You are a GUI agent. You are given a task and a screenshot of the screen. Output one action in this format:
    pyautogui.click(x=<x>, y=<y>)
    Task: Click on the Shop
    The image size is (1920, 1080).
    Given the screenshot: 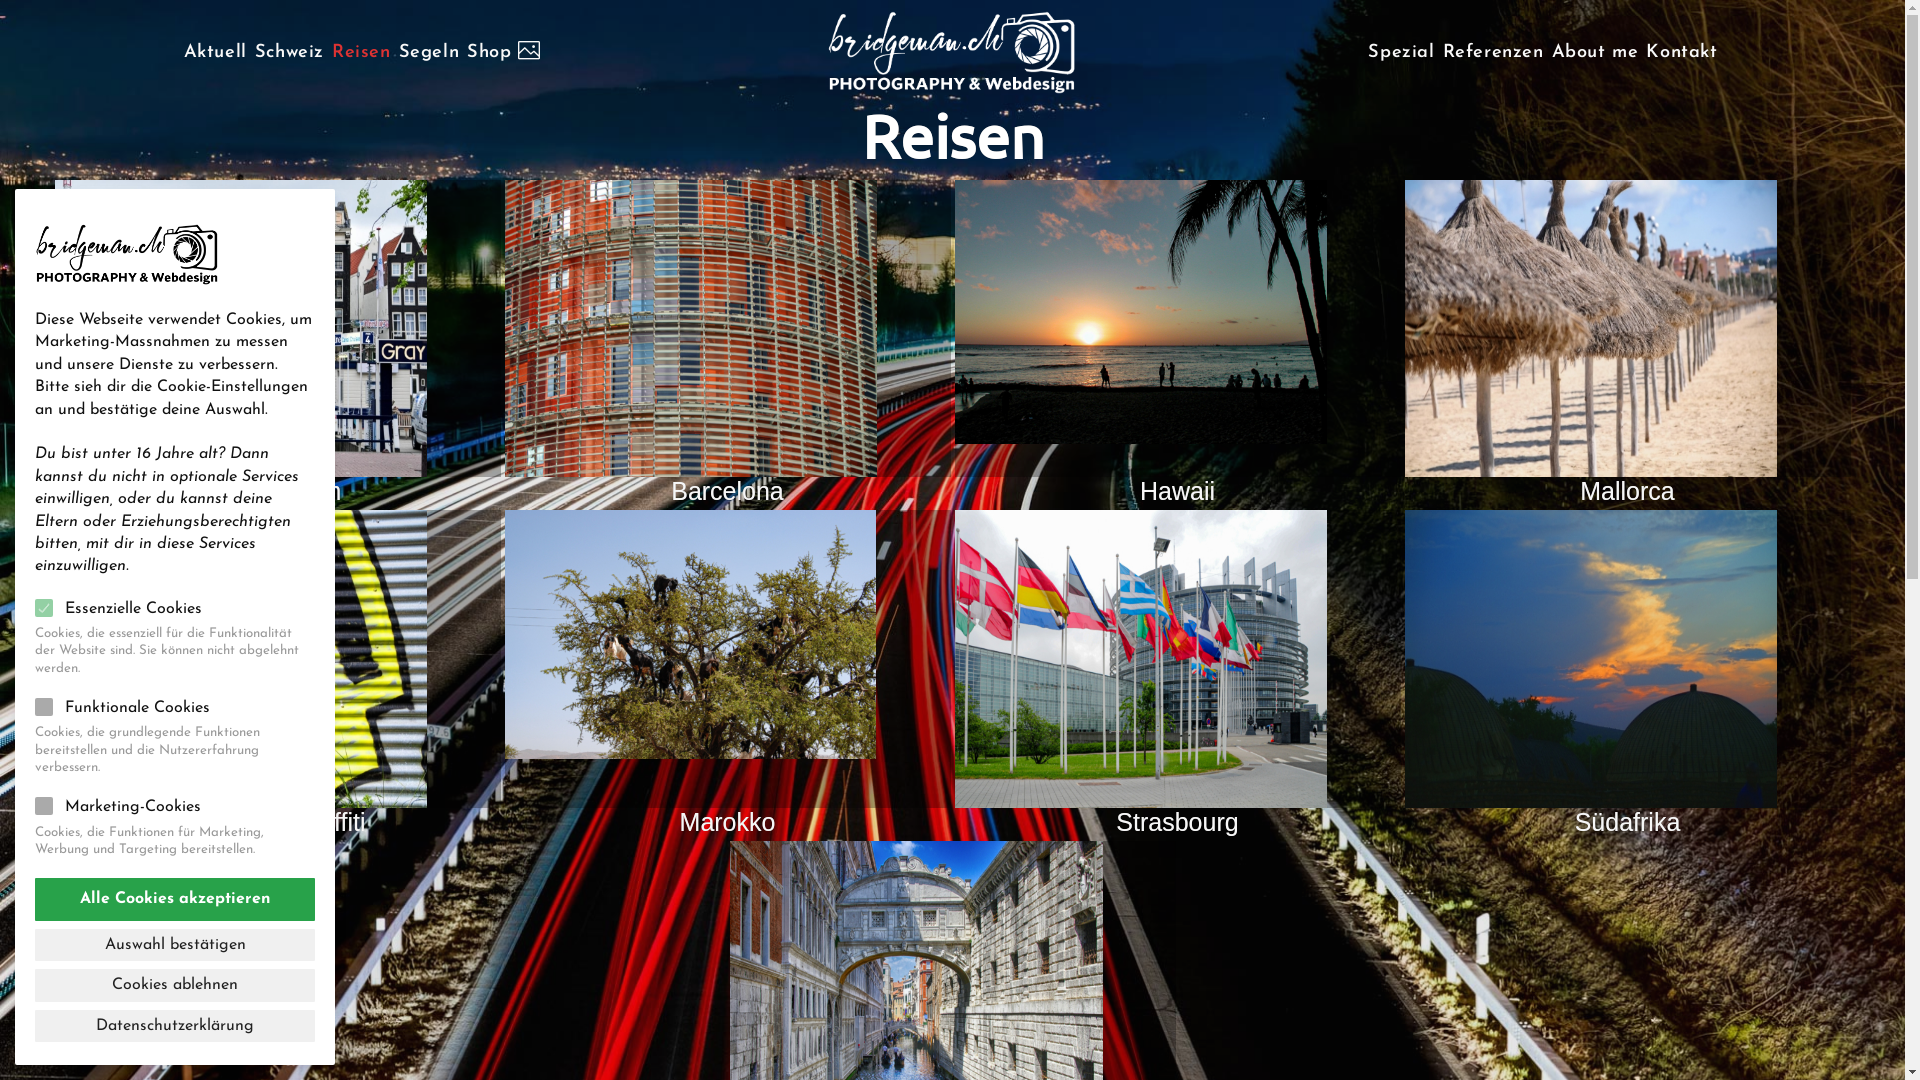 What is the action you would take?
    pyautogui.click(x=504, y=52)
    